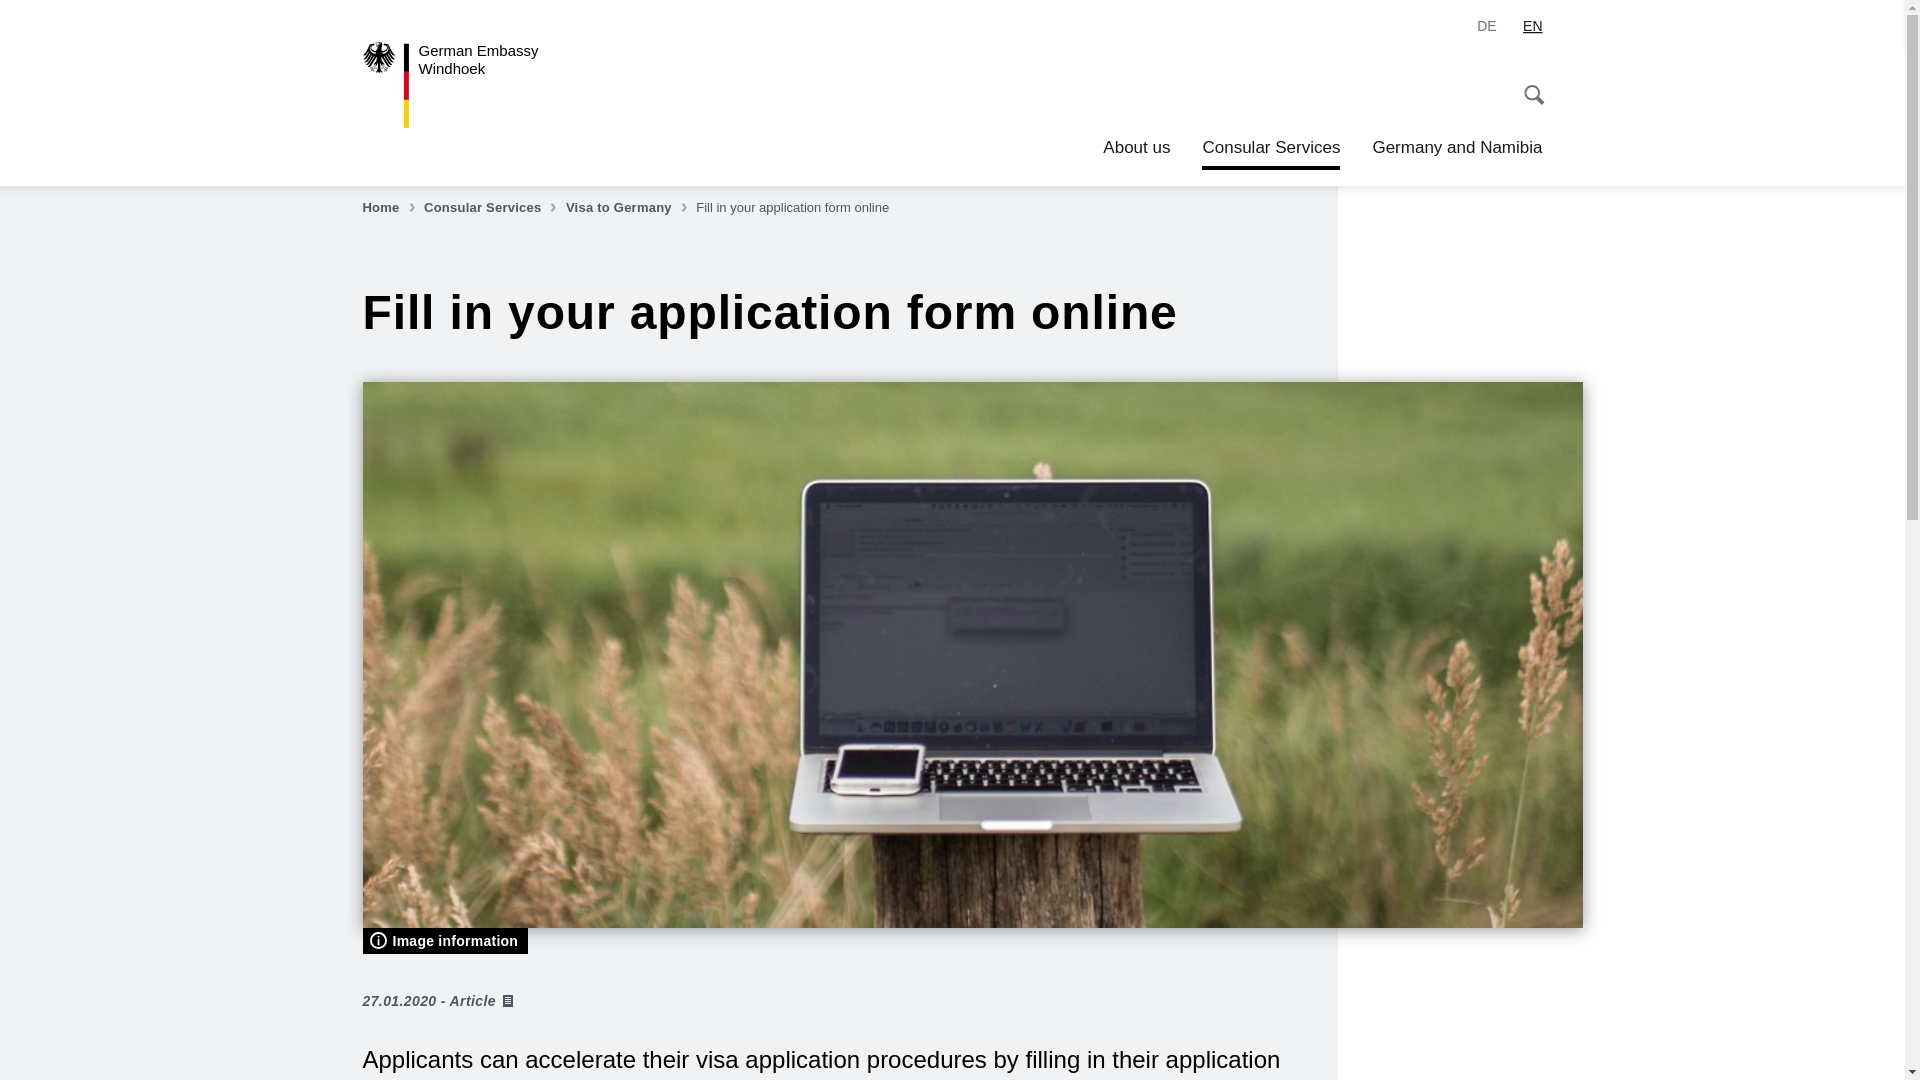  Describe the element at coordinates (1136, 148) in the screenshot. I see `About us` at that location.